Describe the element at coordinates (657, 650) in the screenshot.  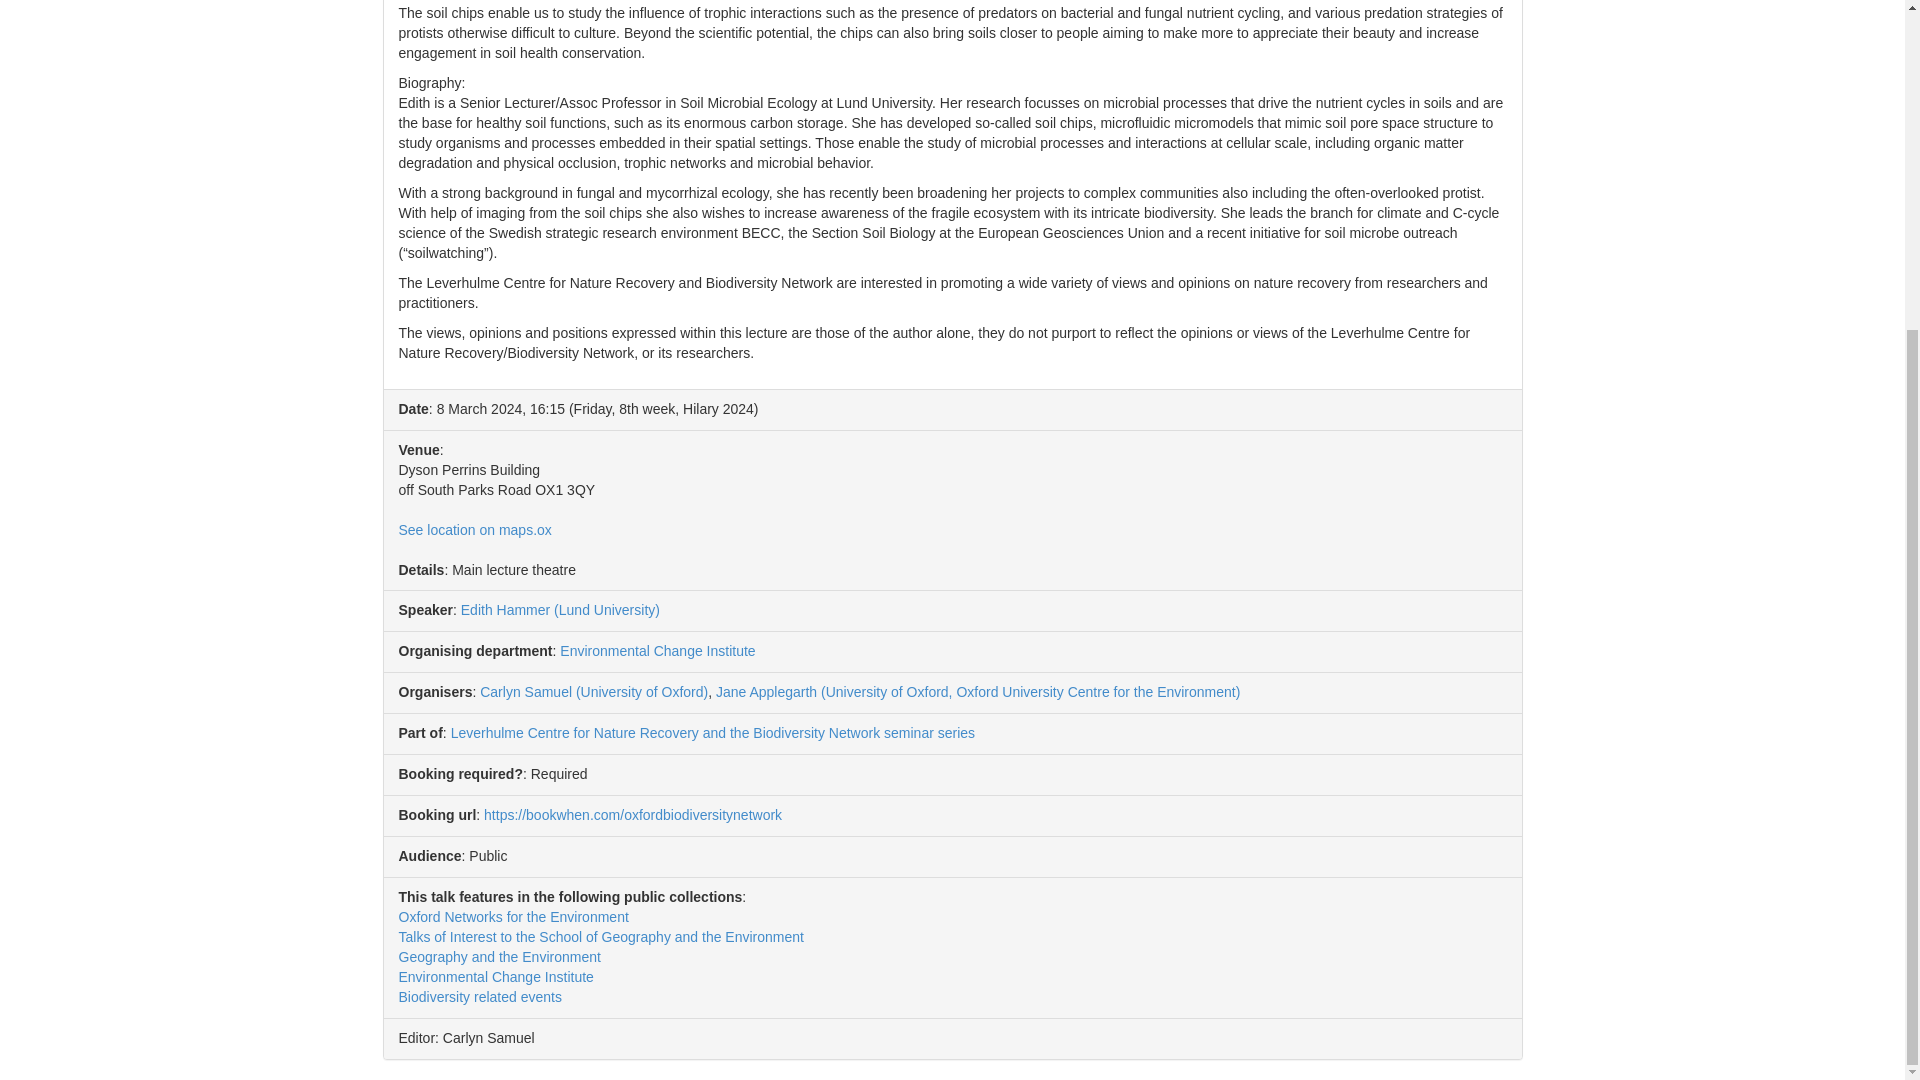
I see `Environmental Change Institute` at that location.